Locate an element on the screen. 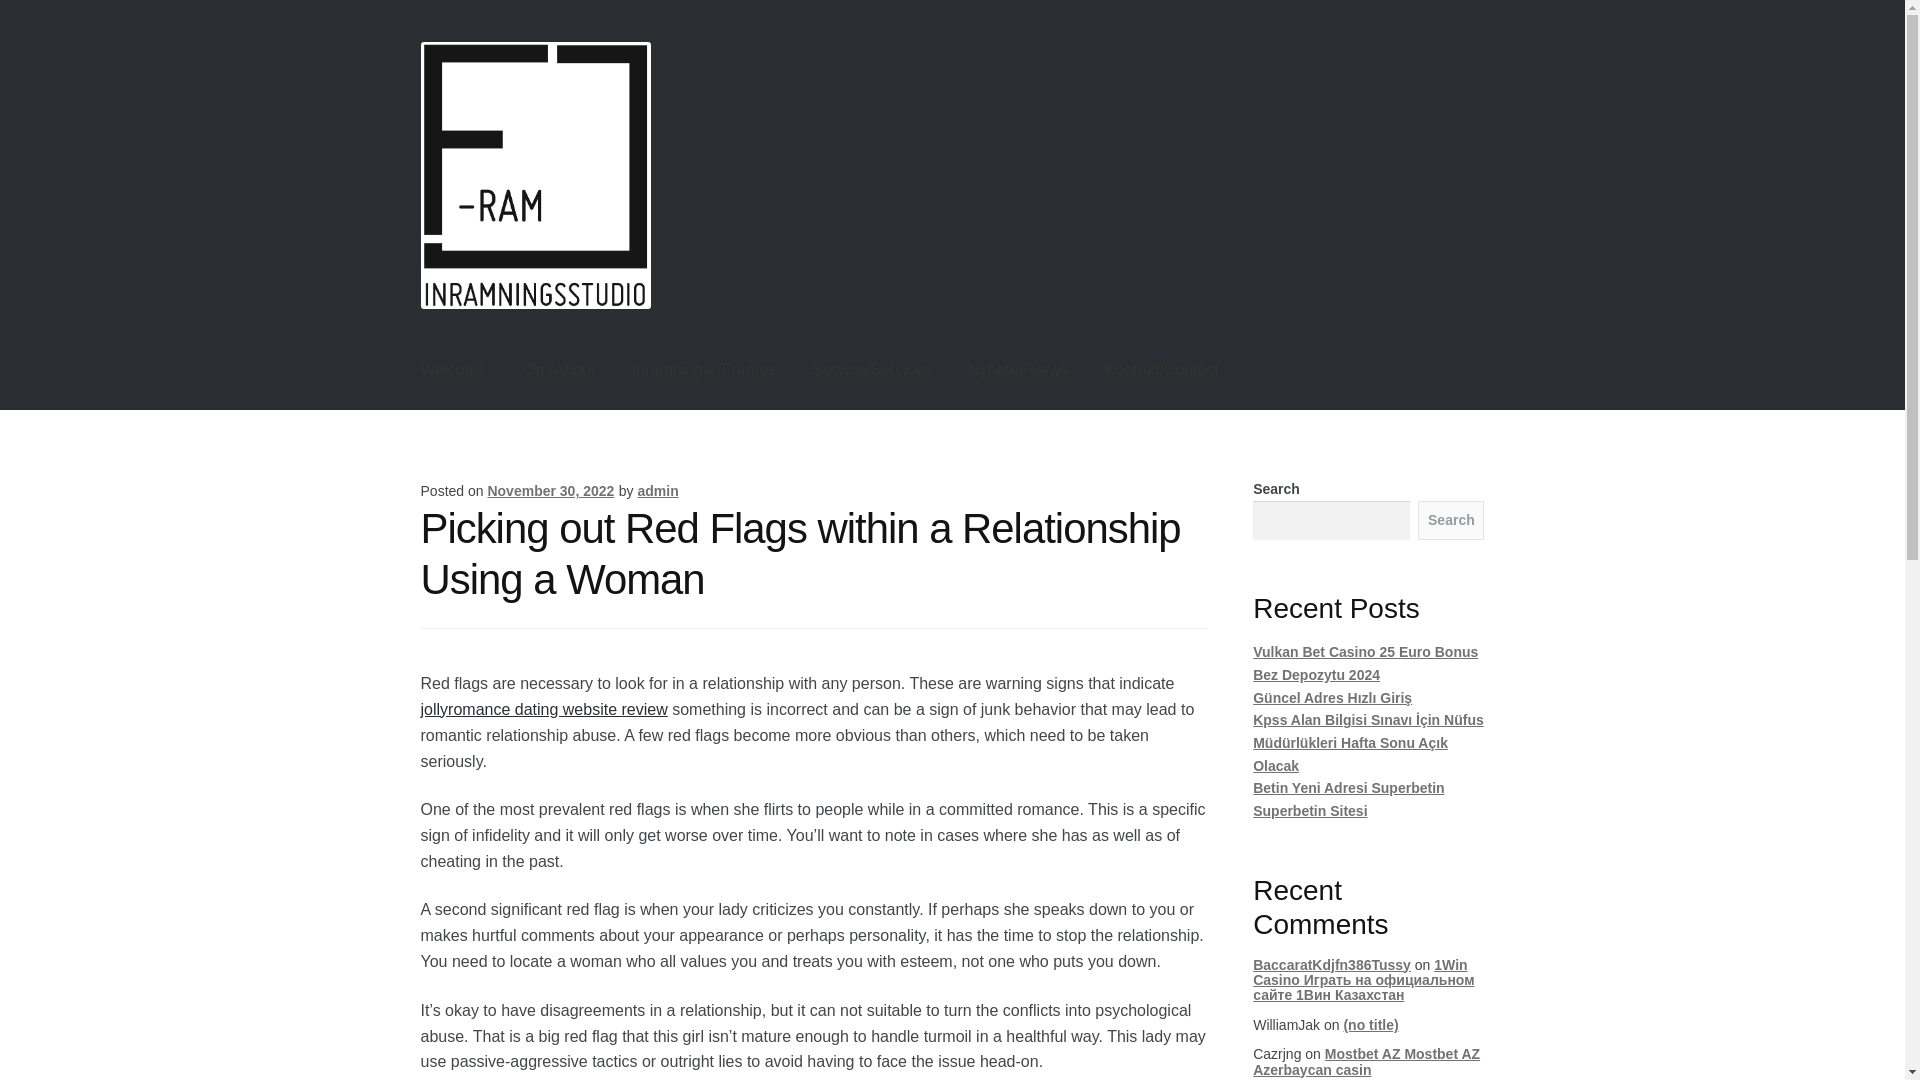 The width and height of the screenshot is (1920, 1080). Search is located at coordinates (1451, 521).